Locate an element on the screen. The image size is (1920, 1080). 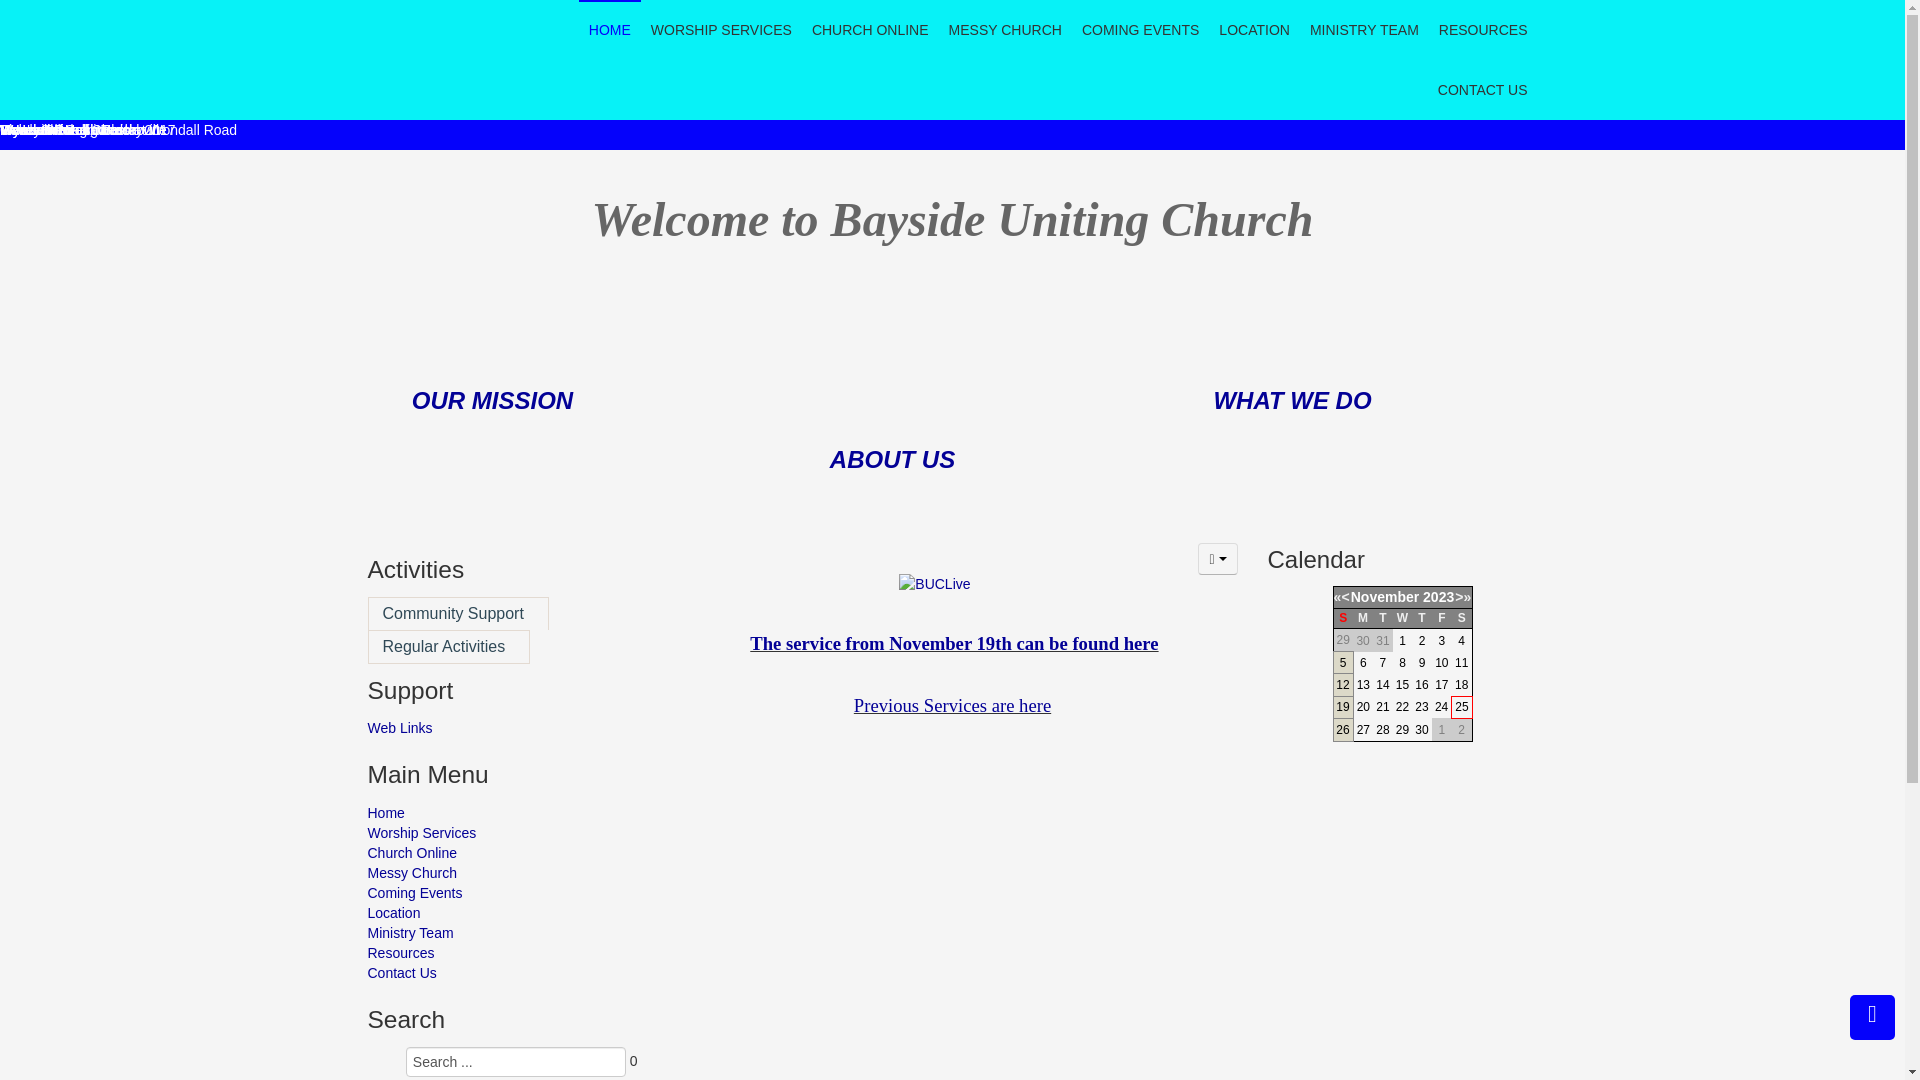
Previous Services are here is located at coordinates (952, 706).